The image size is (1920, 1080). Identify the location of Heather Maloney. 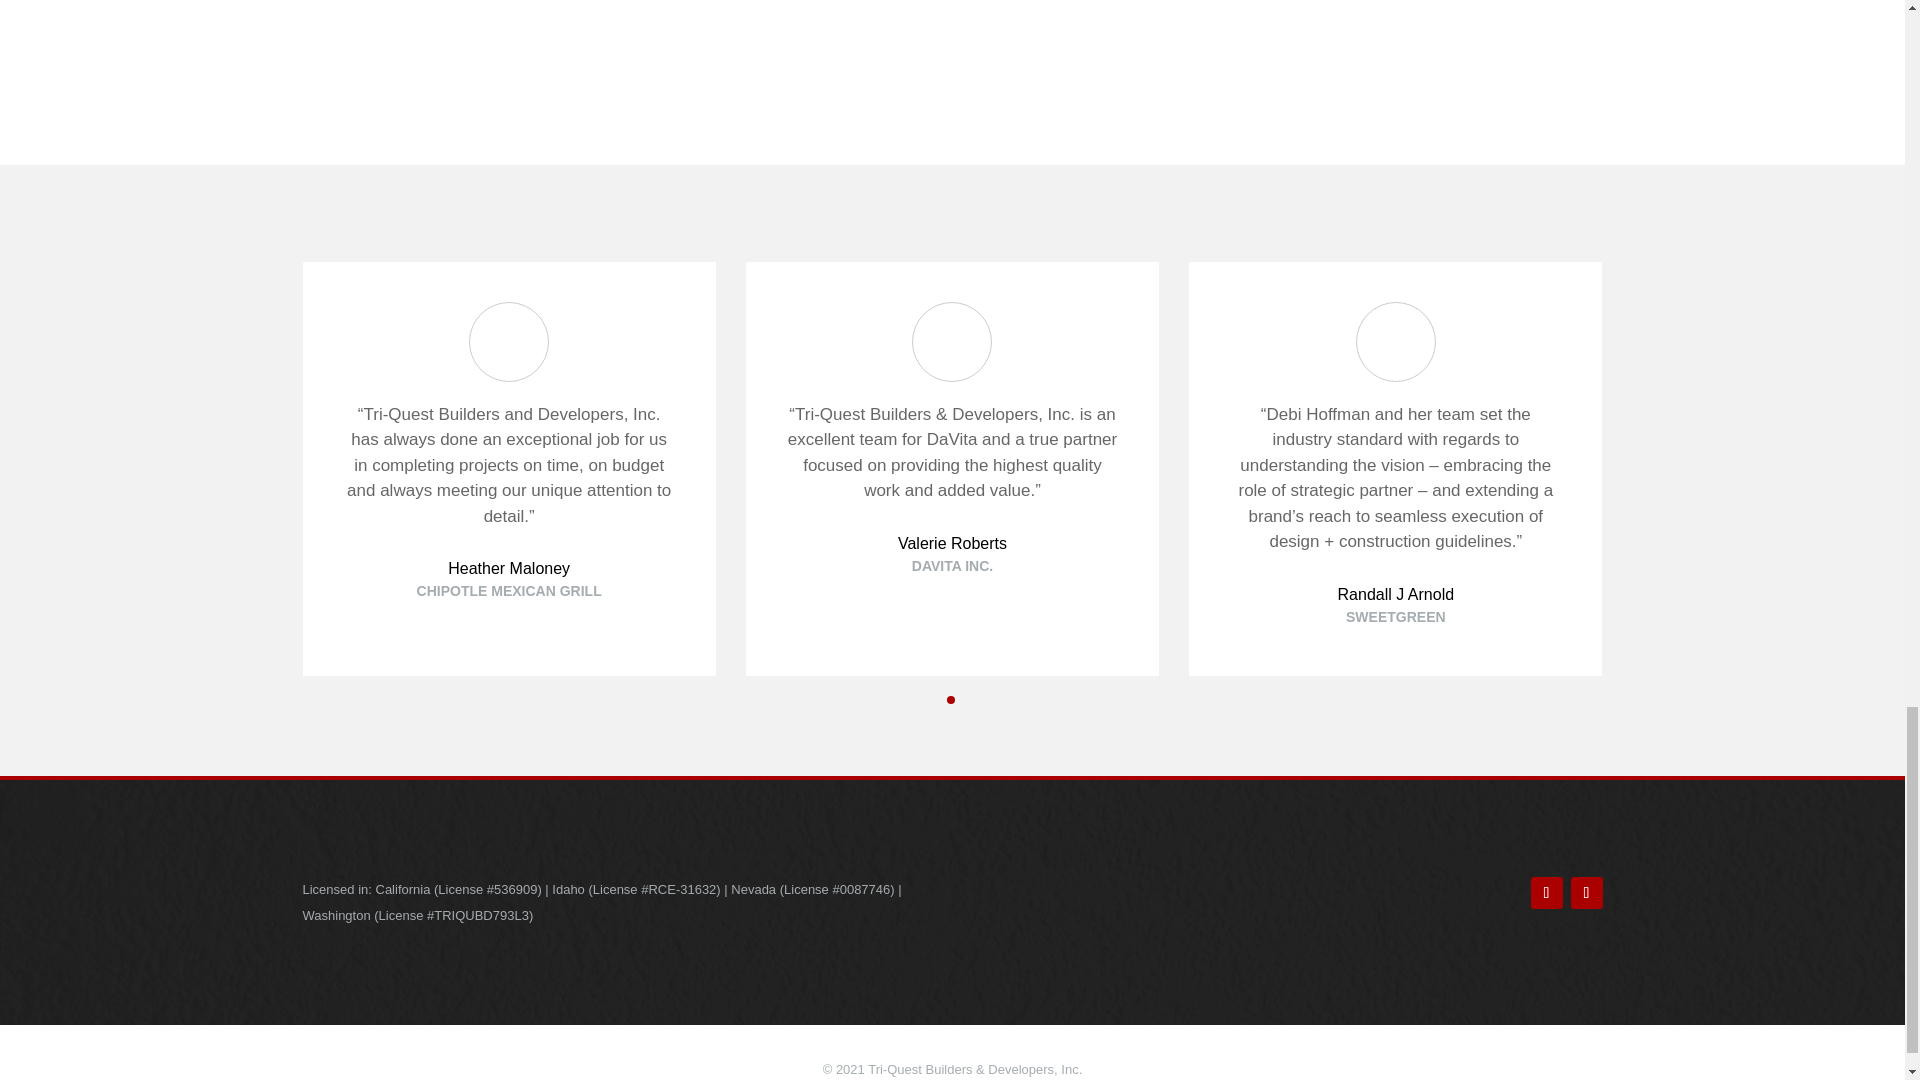
(508, 568).